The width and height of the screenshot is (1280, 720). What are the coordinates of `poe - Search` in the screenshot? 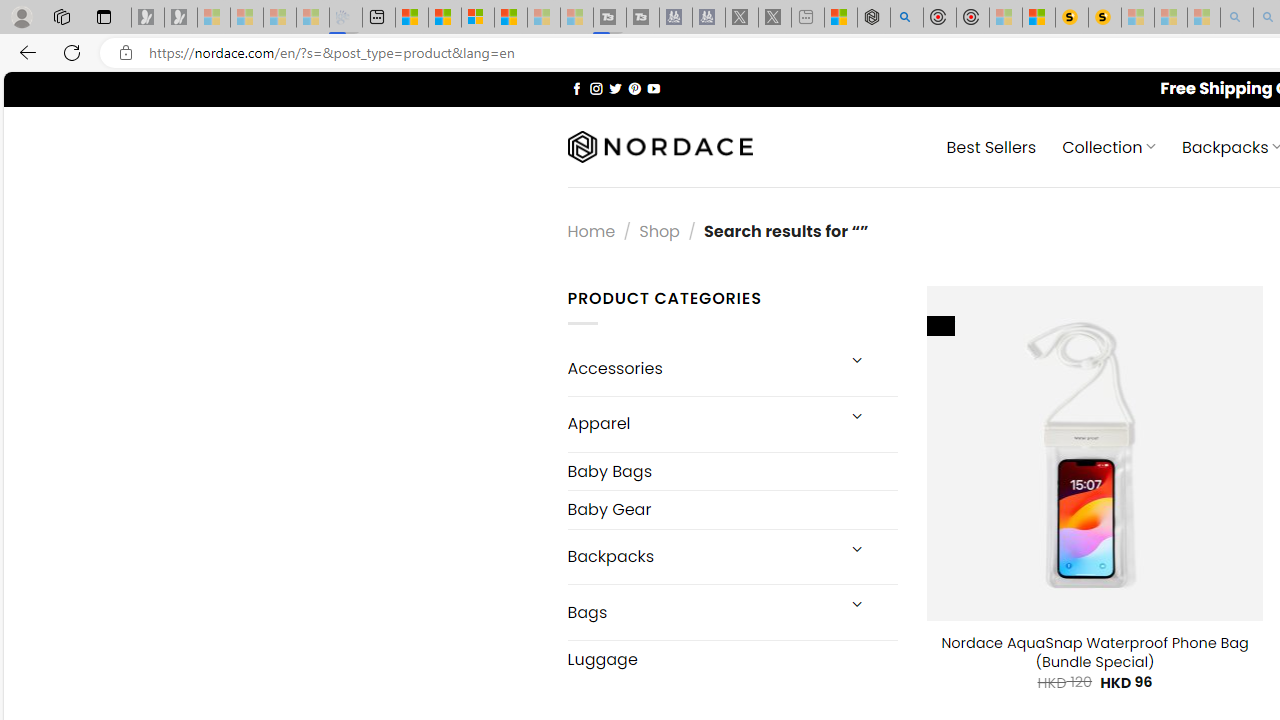 It's located at (906, 18).